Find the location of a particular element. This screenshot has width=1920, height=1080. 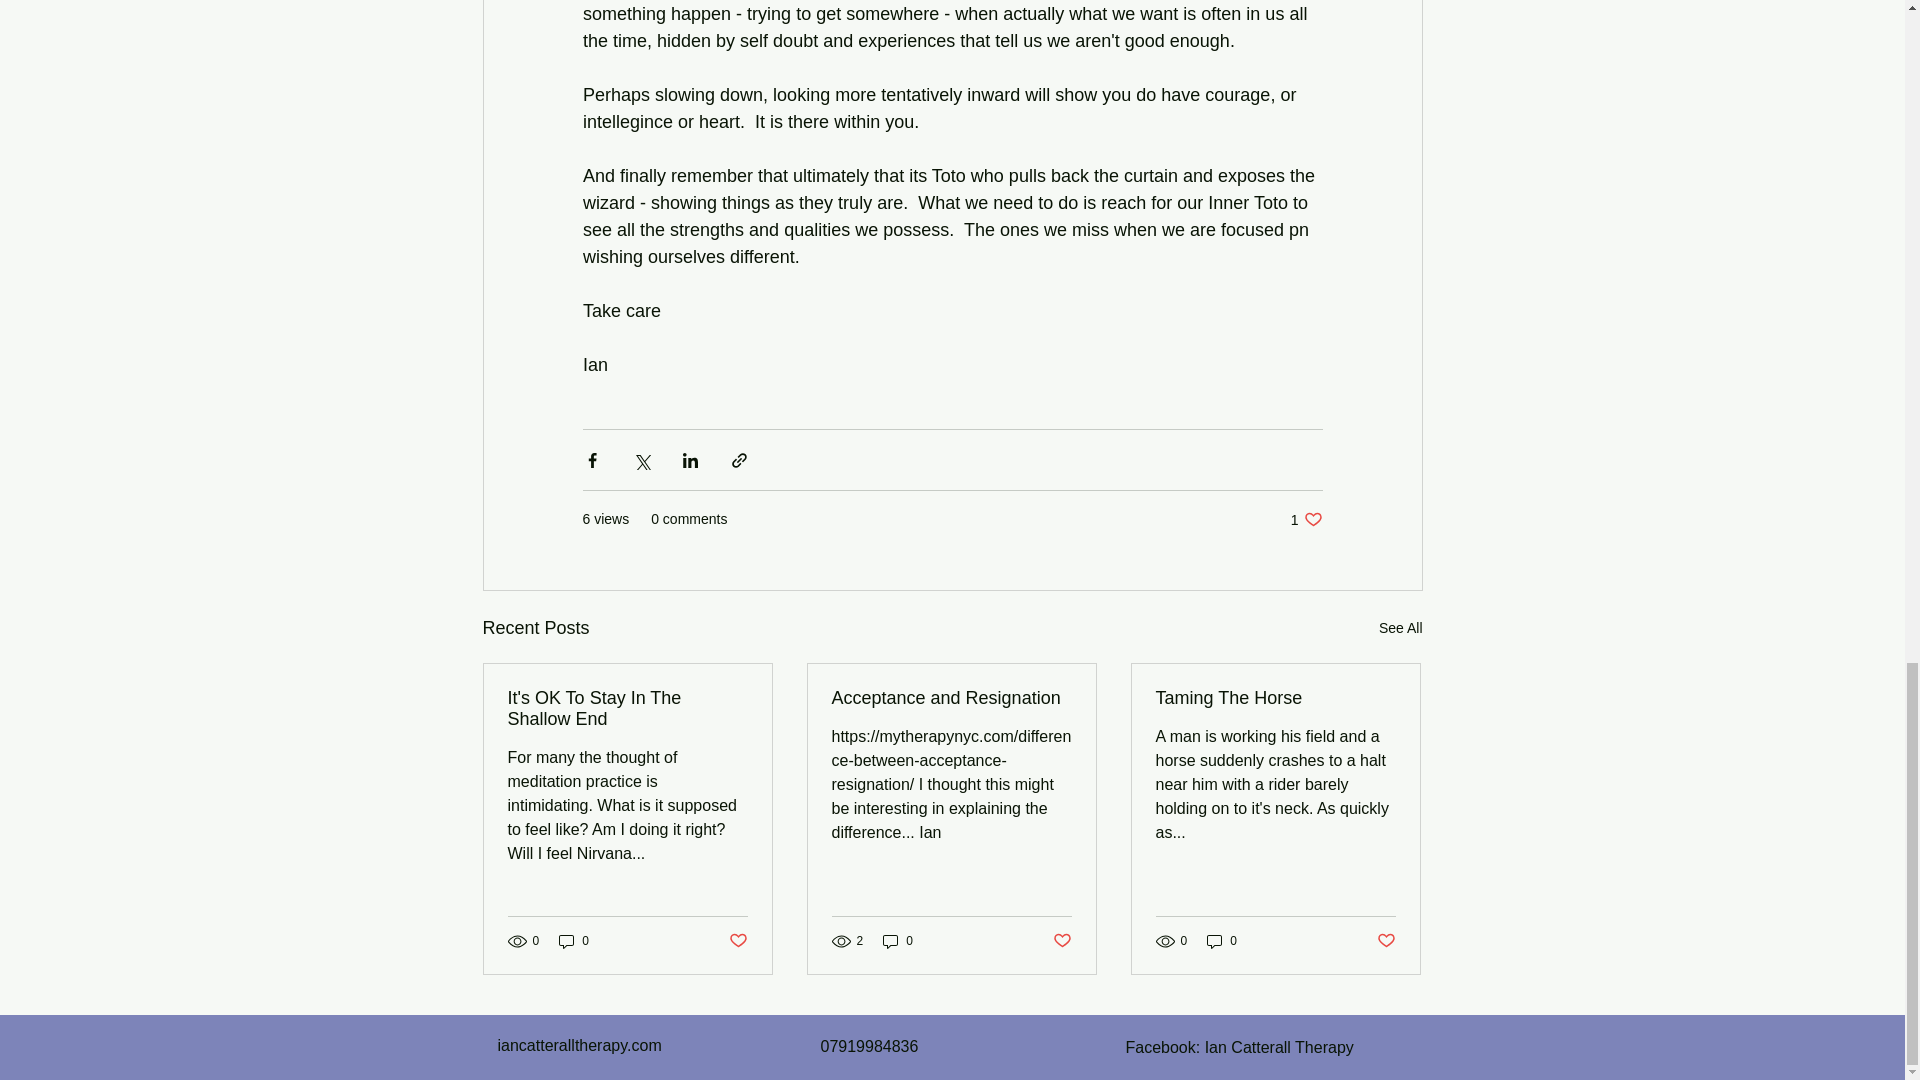

Post not marked as liked is located at coordinates (574, 942).